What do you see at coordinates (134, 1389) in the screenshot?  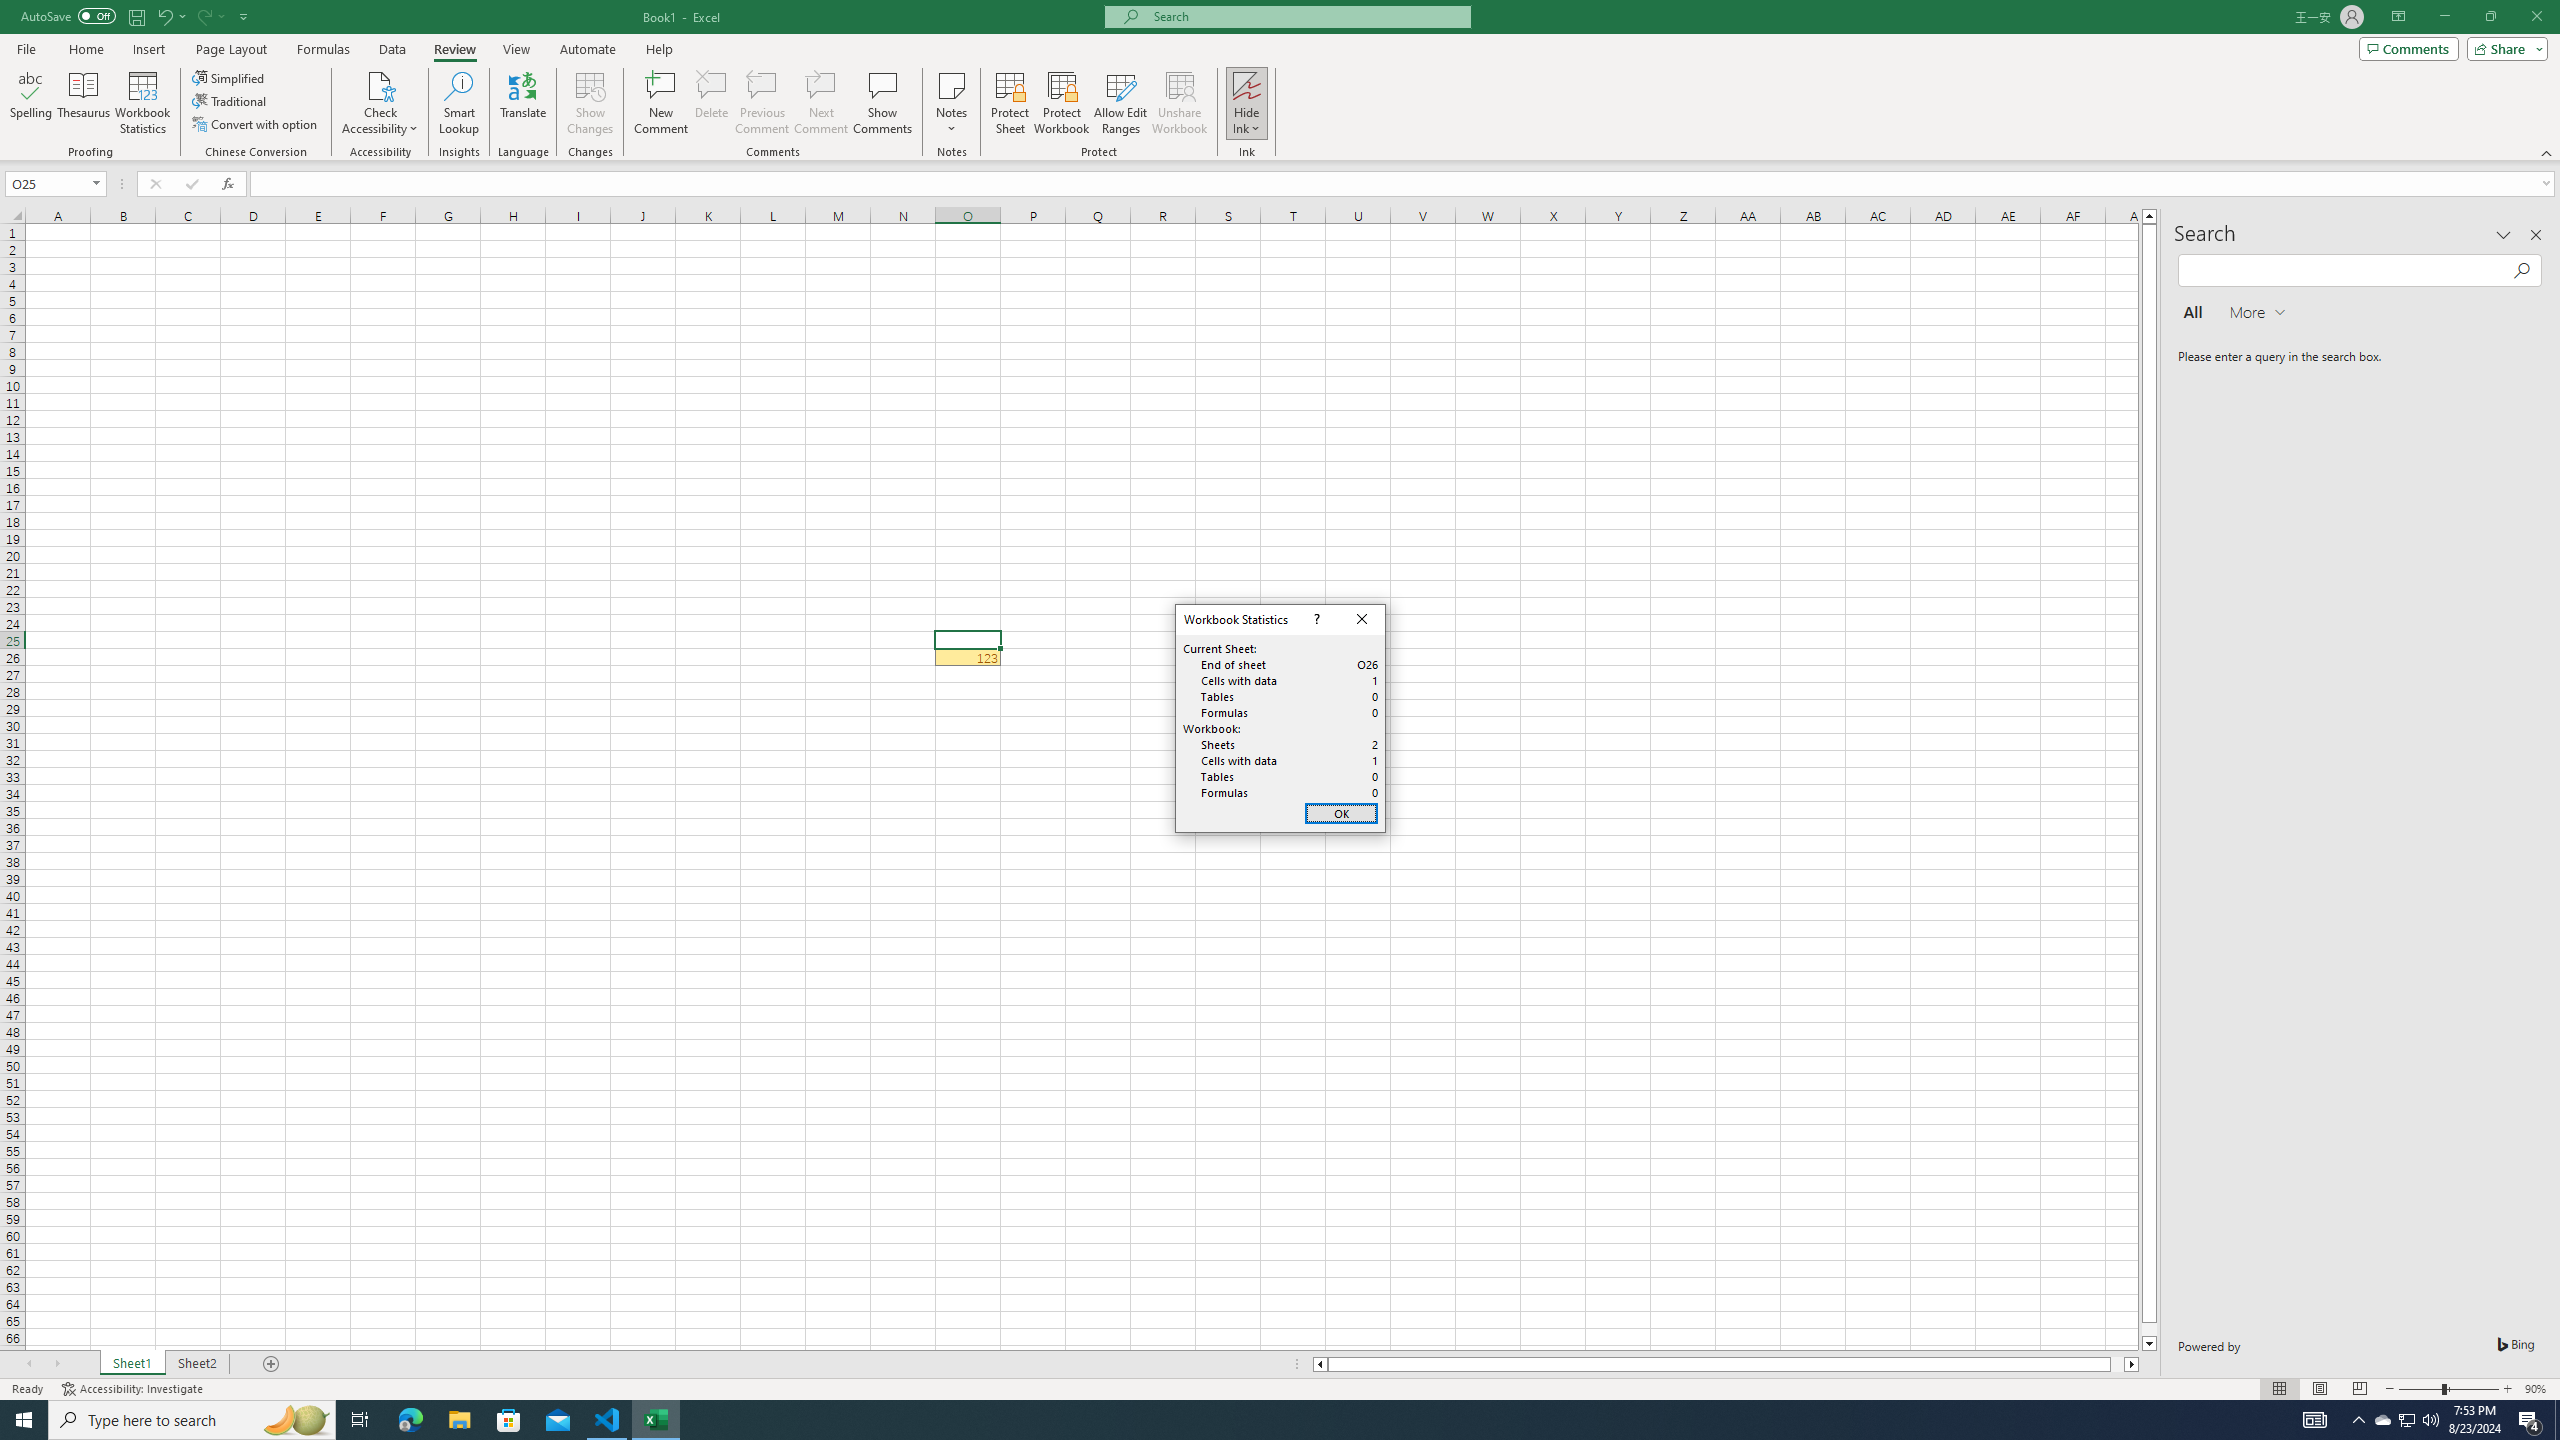 I see `Search highlights icon opens search home window` at bounding box center [134, 1389].